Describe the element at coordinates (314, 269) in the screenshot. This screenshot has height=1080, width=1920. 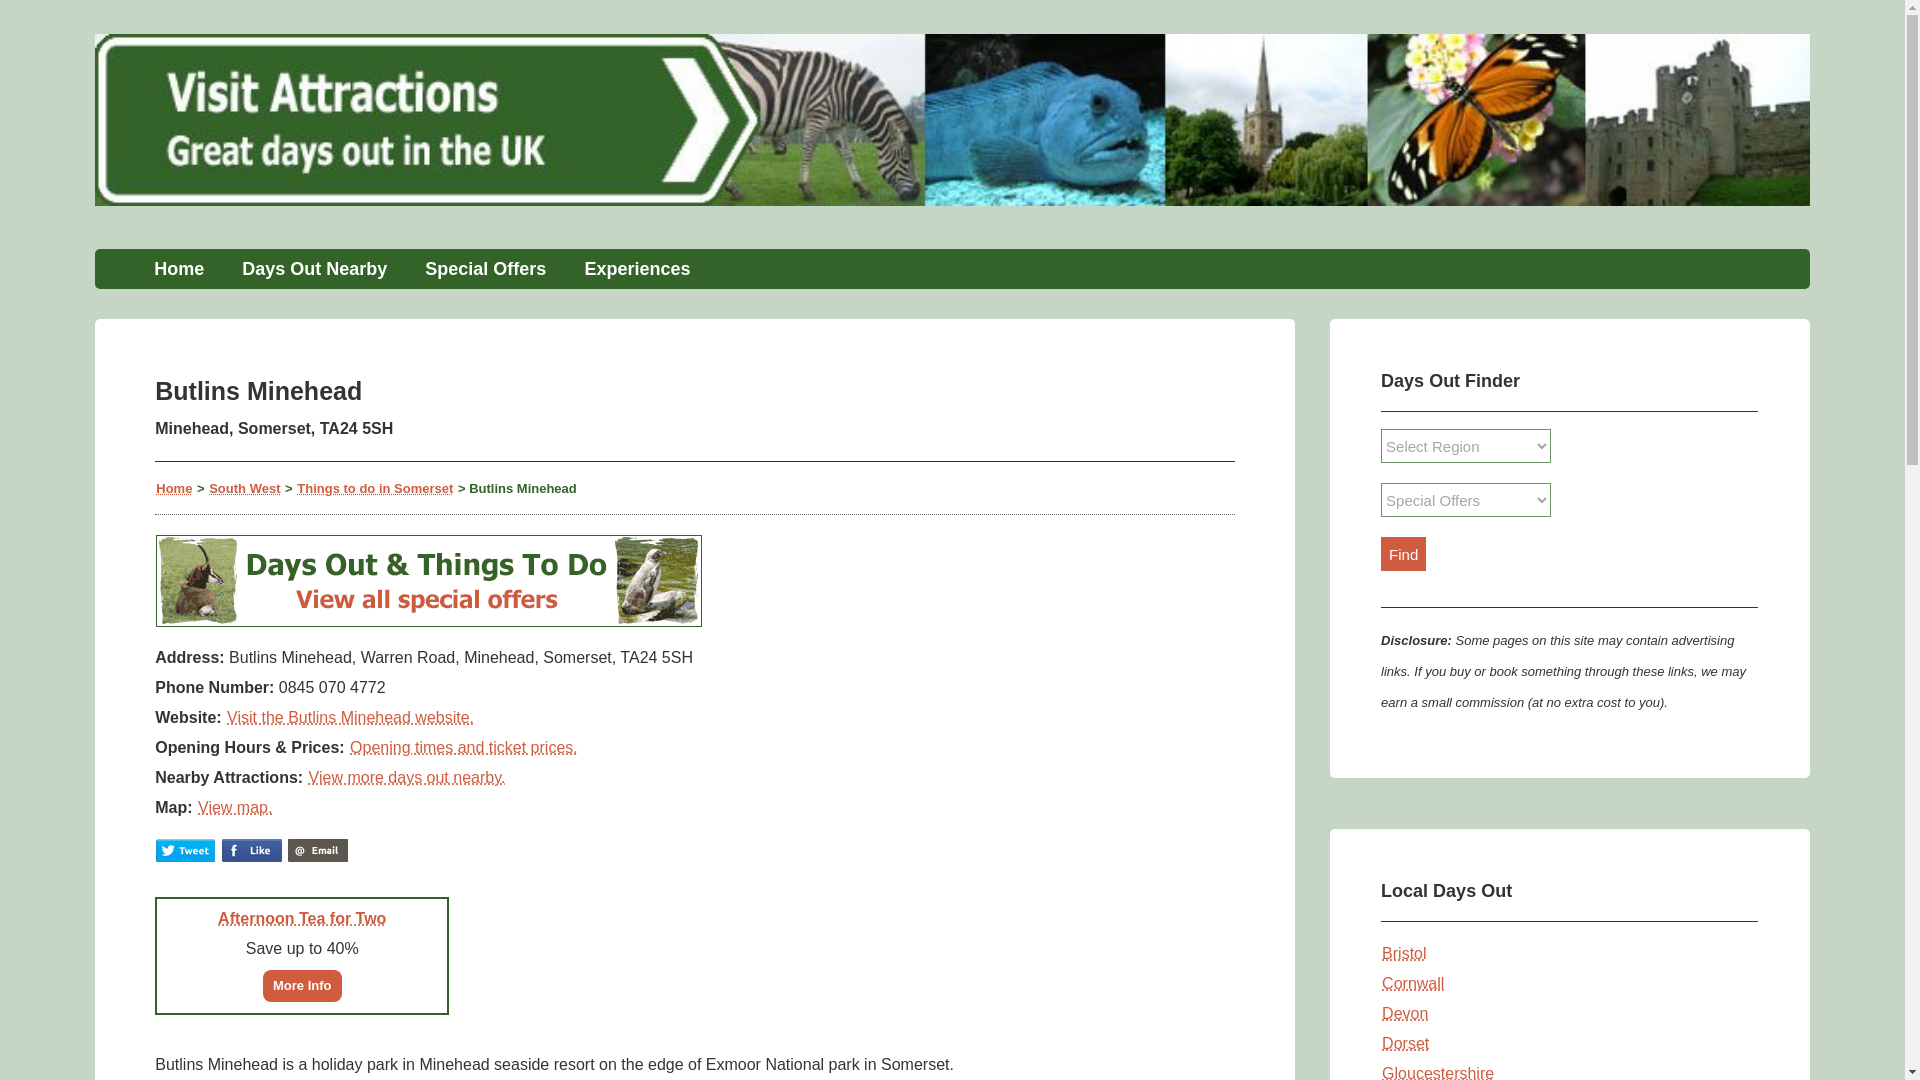
I see `Days Out Nearby` at that location.